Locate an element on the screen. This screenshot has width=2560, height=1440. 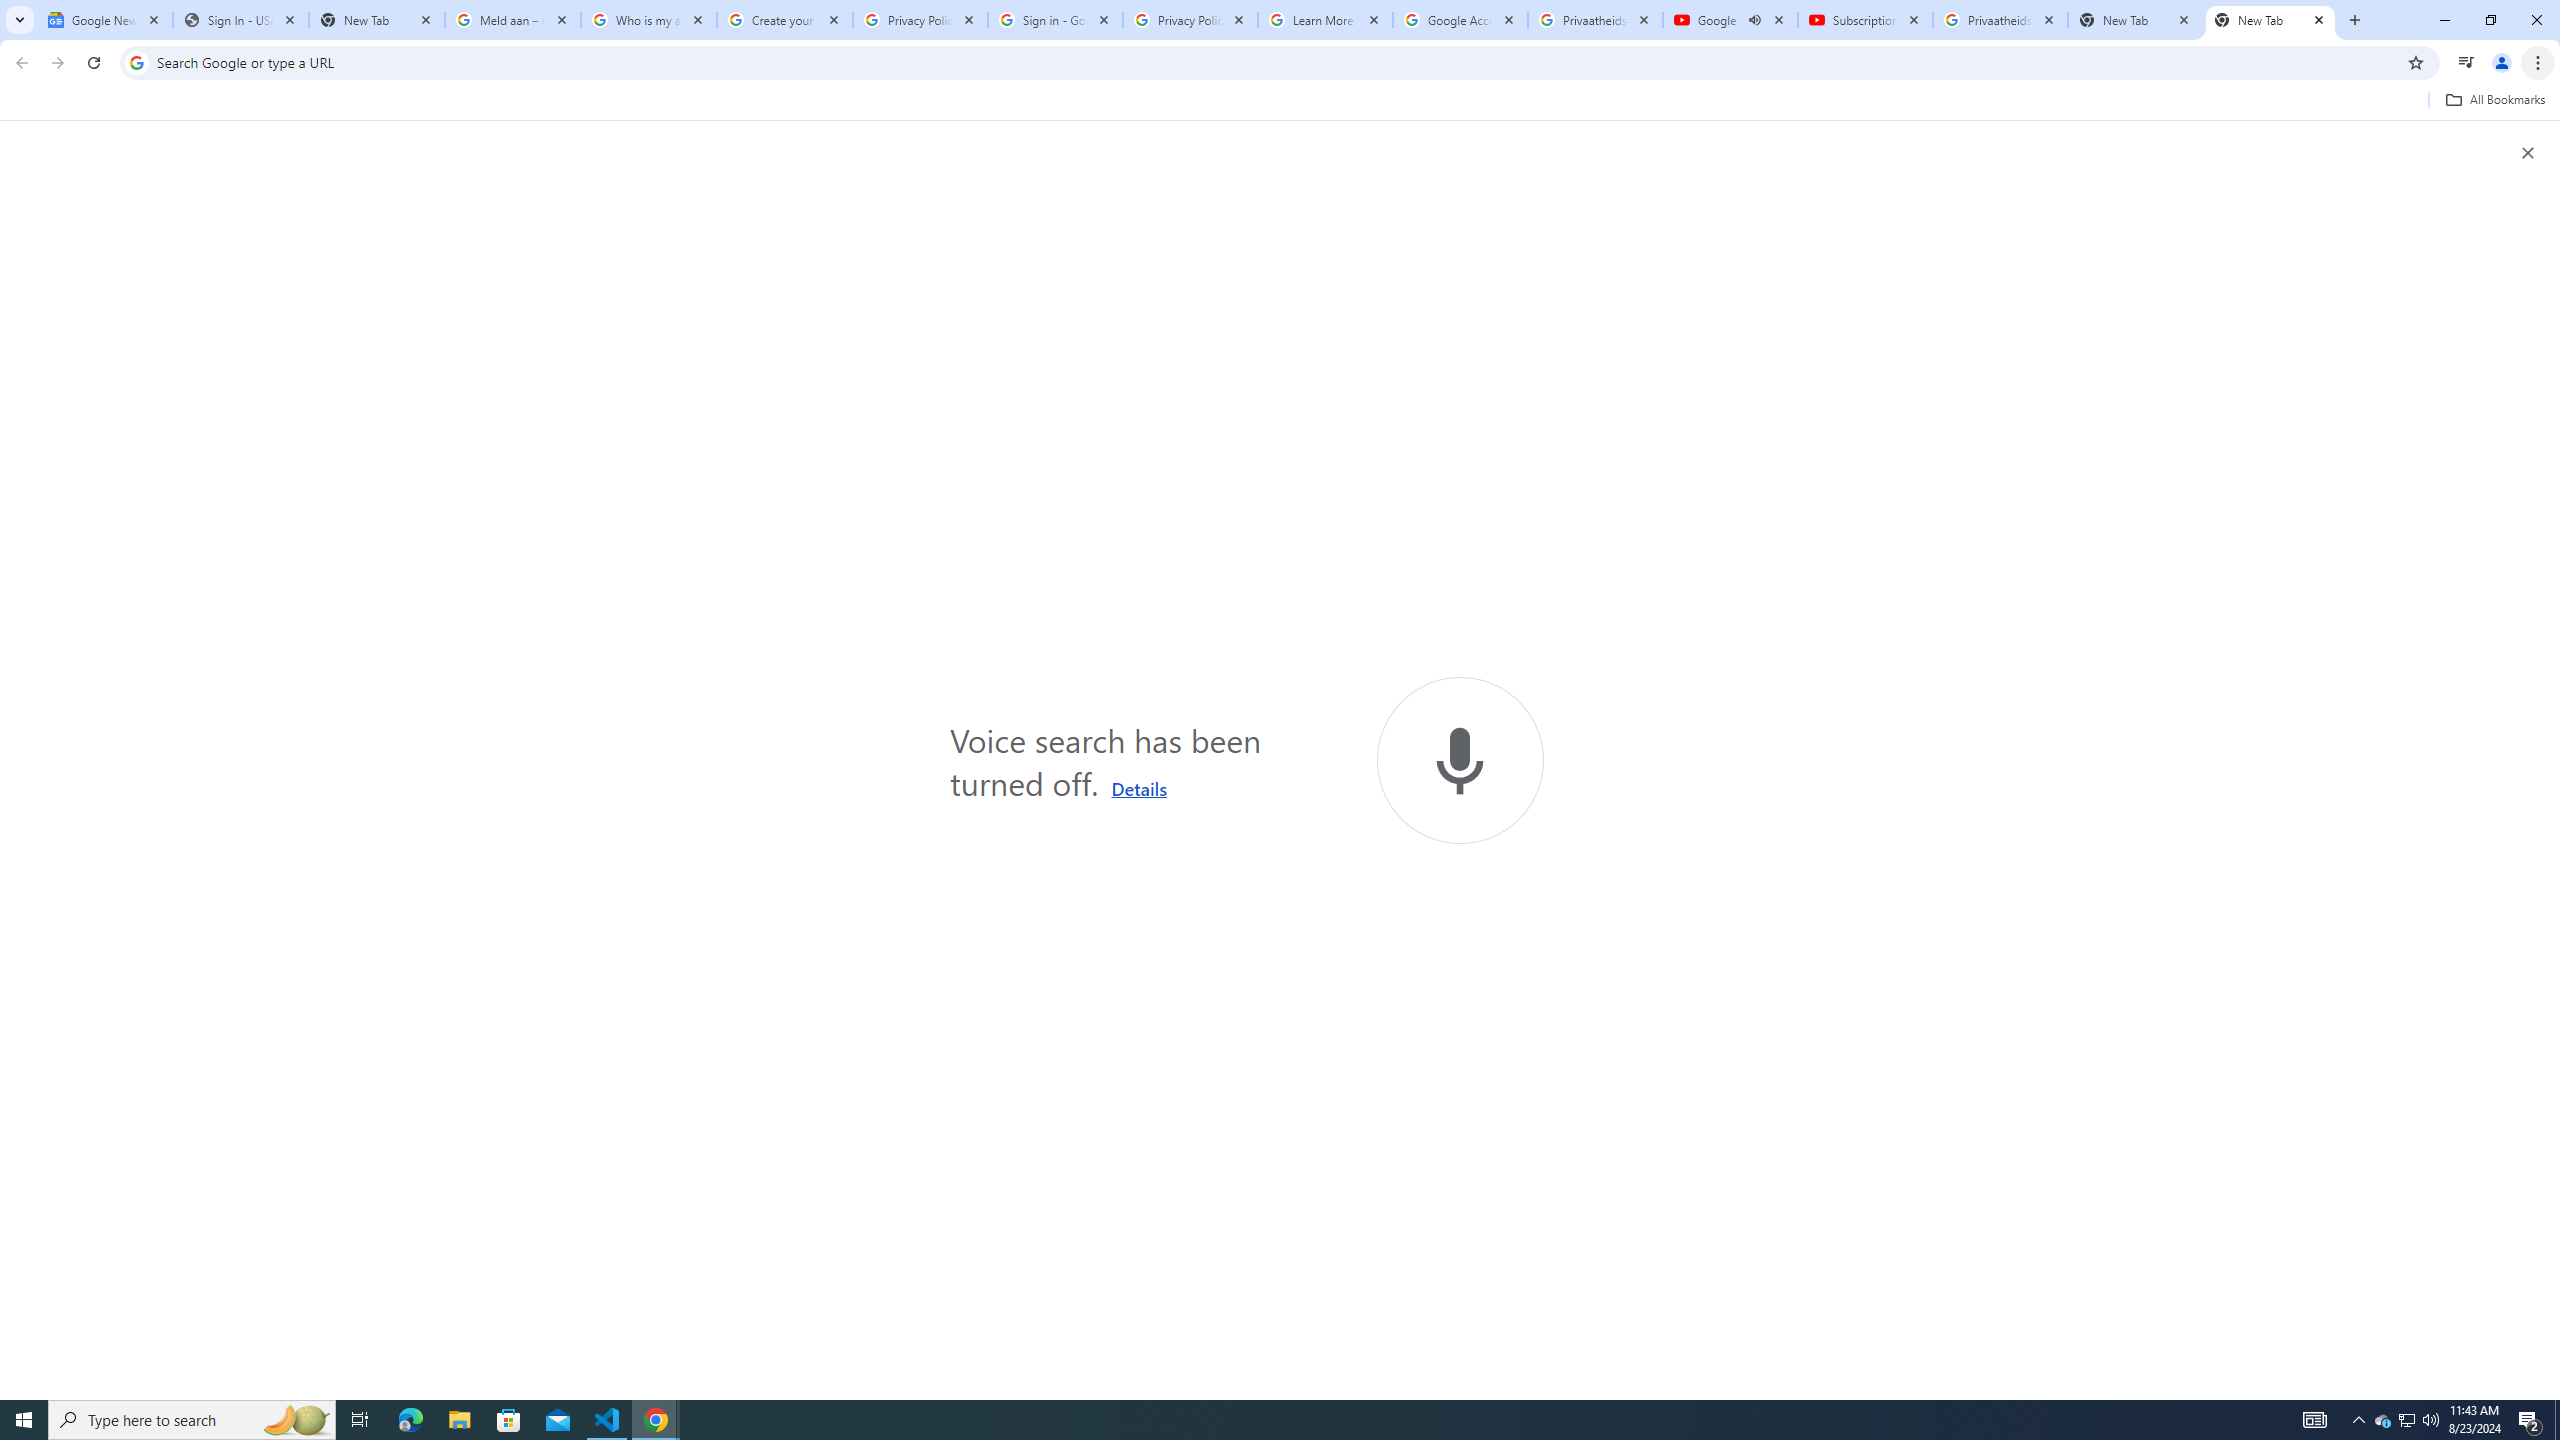
Google - YouTube - Audio playing is located at coordinates (1730, 20).